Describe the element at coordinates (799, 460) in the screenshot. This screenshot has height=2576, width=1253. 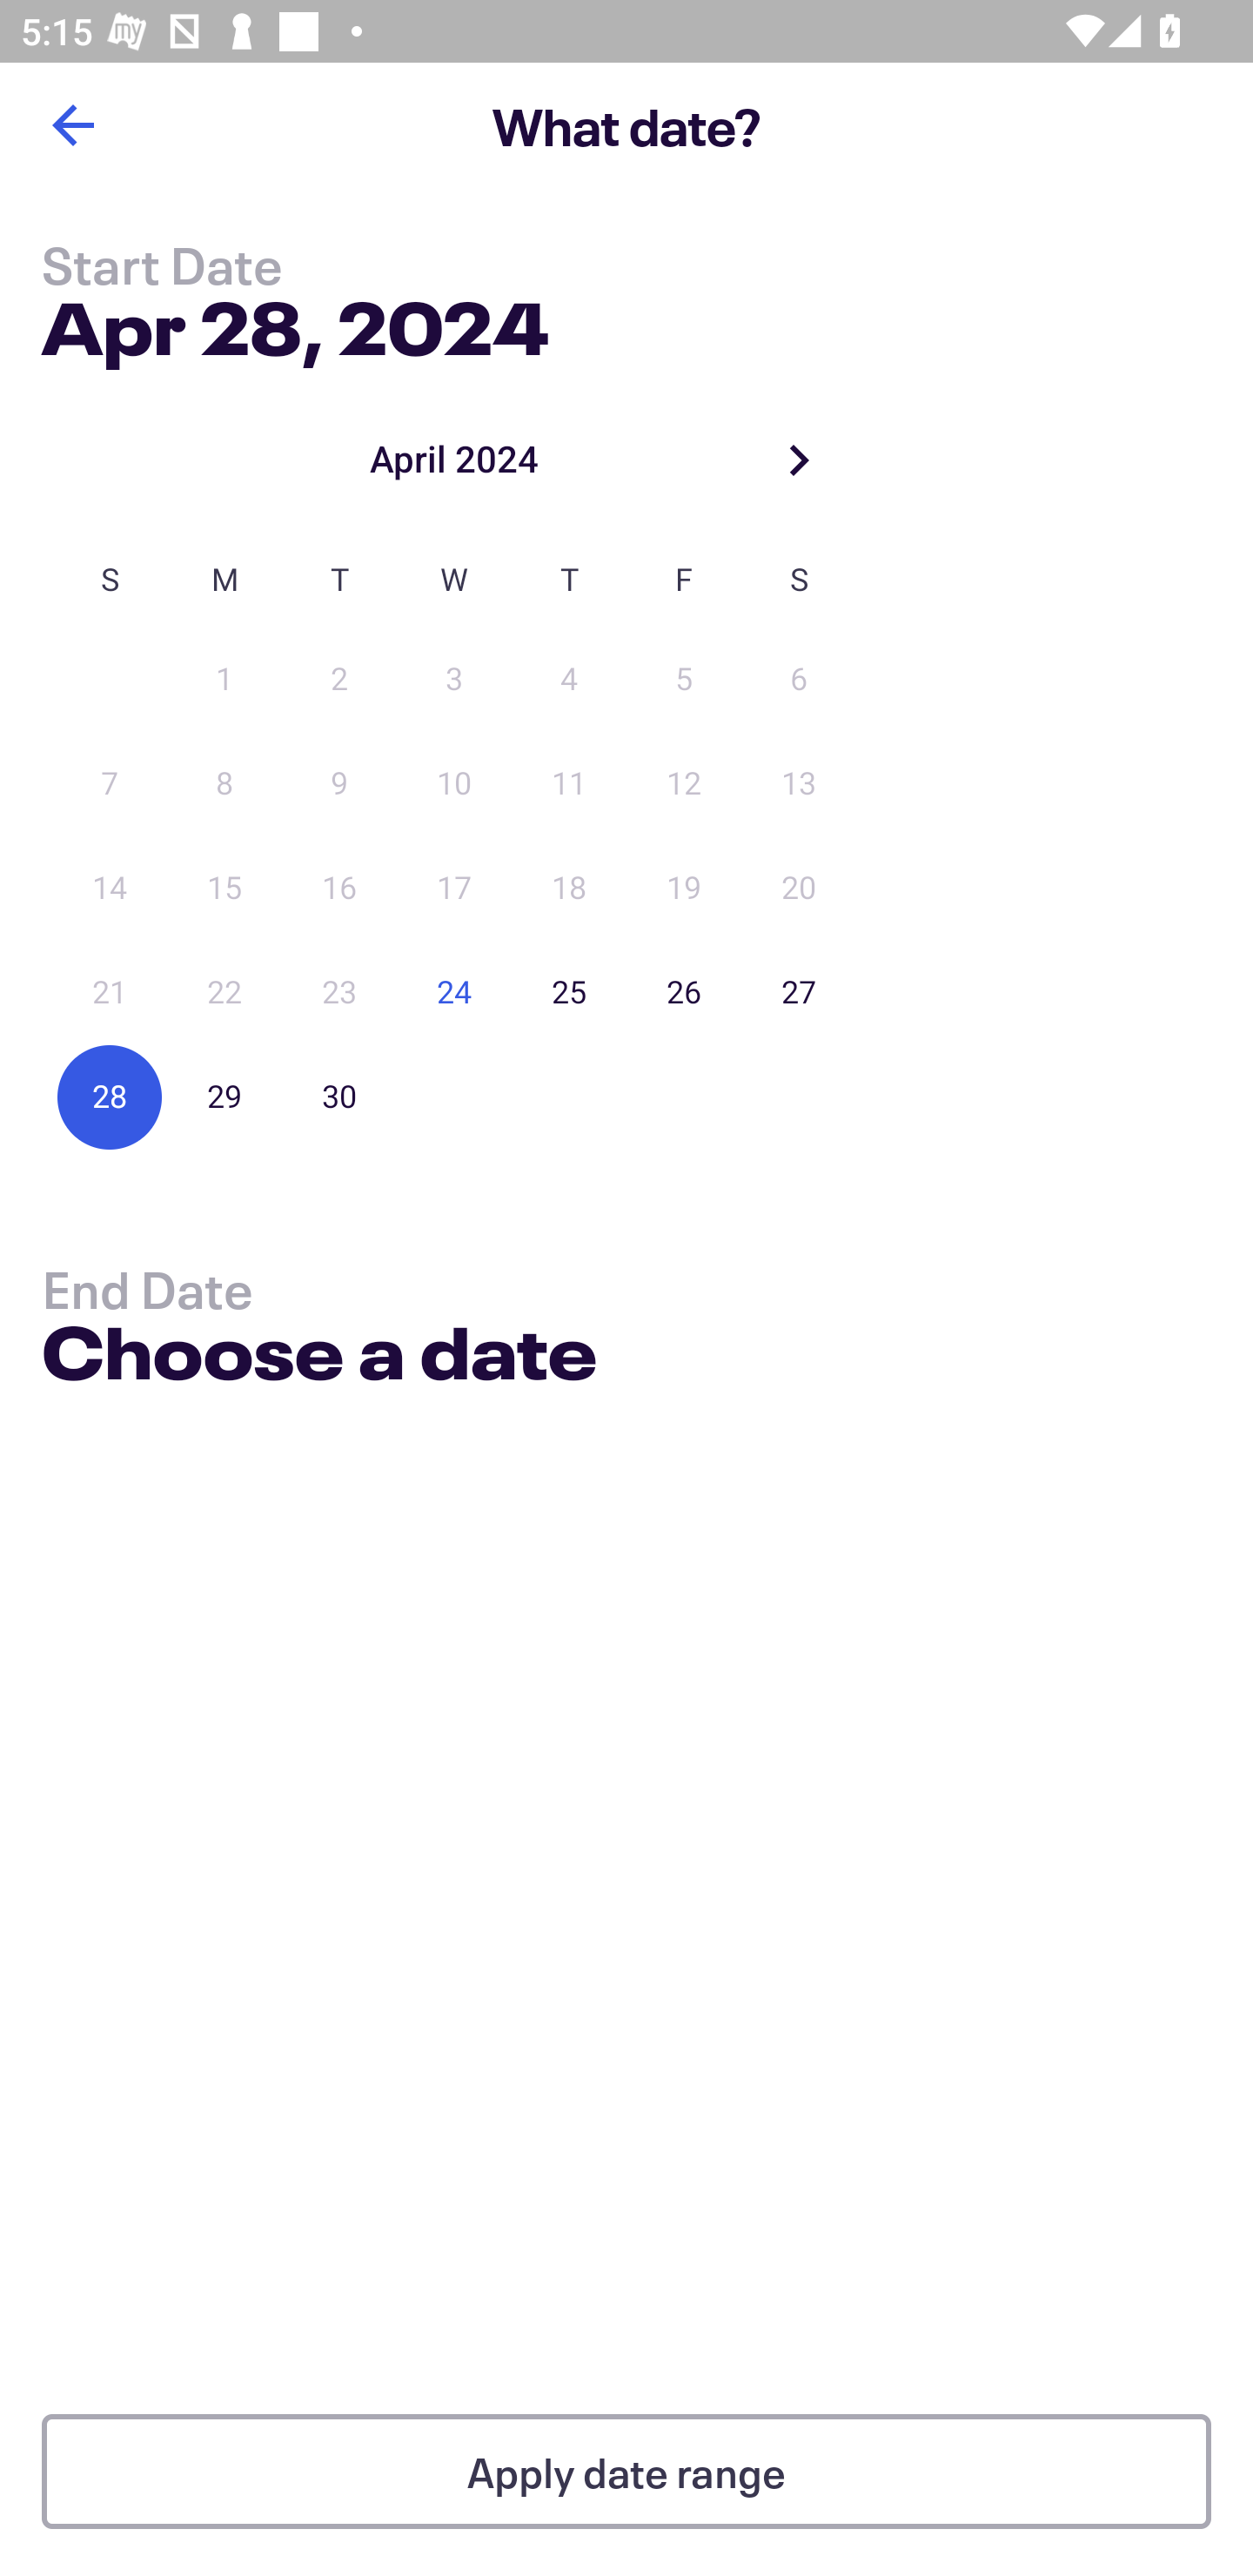
I see `Next month` at that location.